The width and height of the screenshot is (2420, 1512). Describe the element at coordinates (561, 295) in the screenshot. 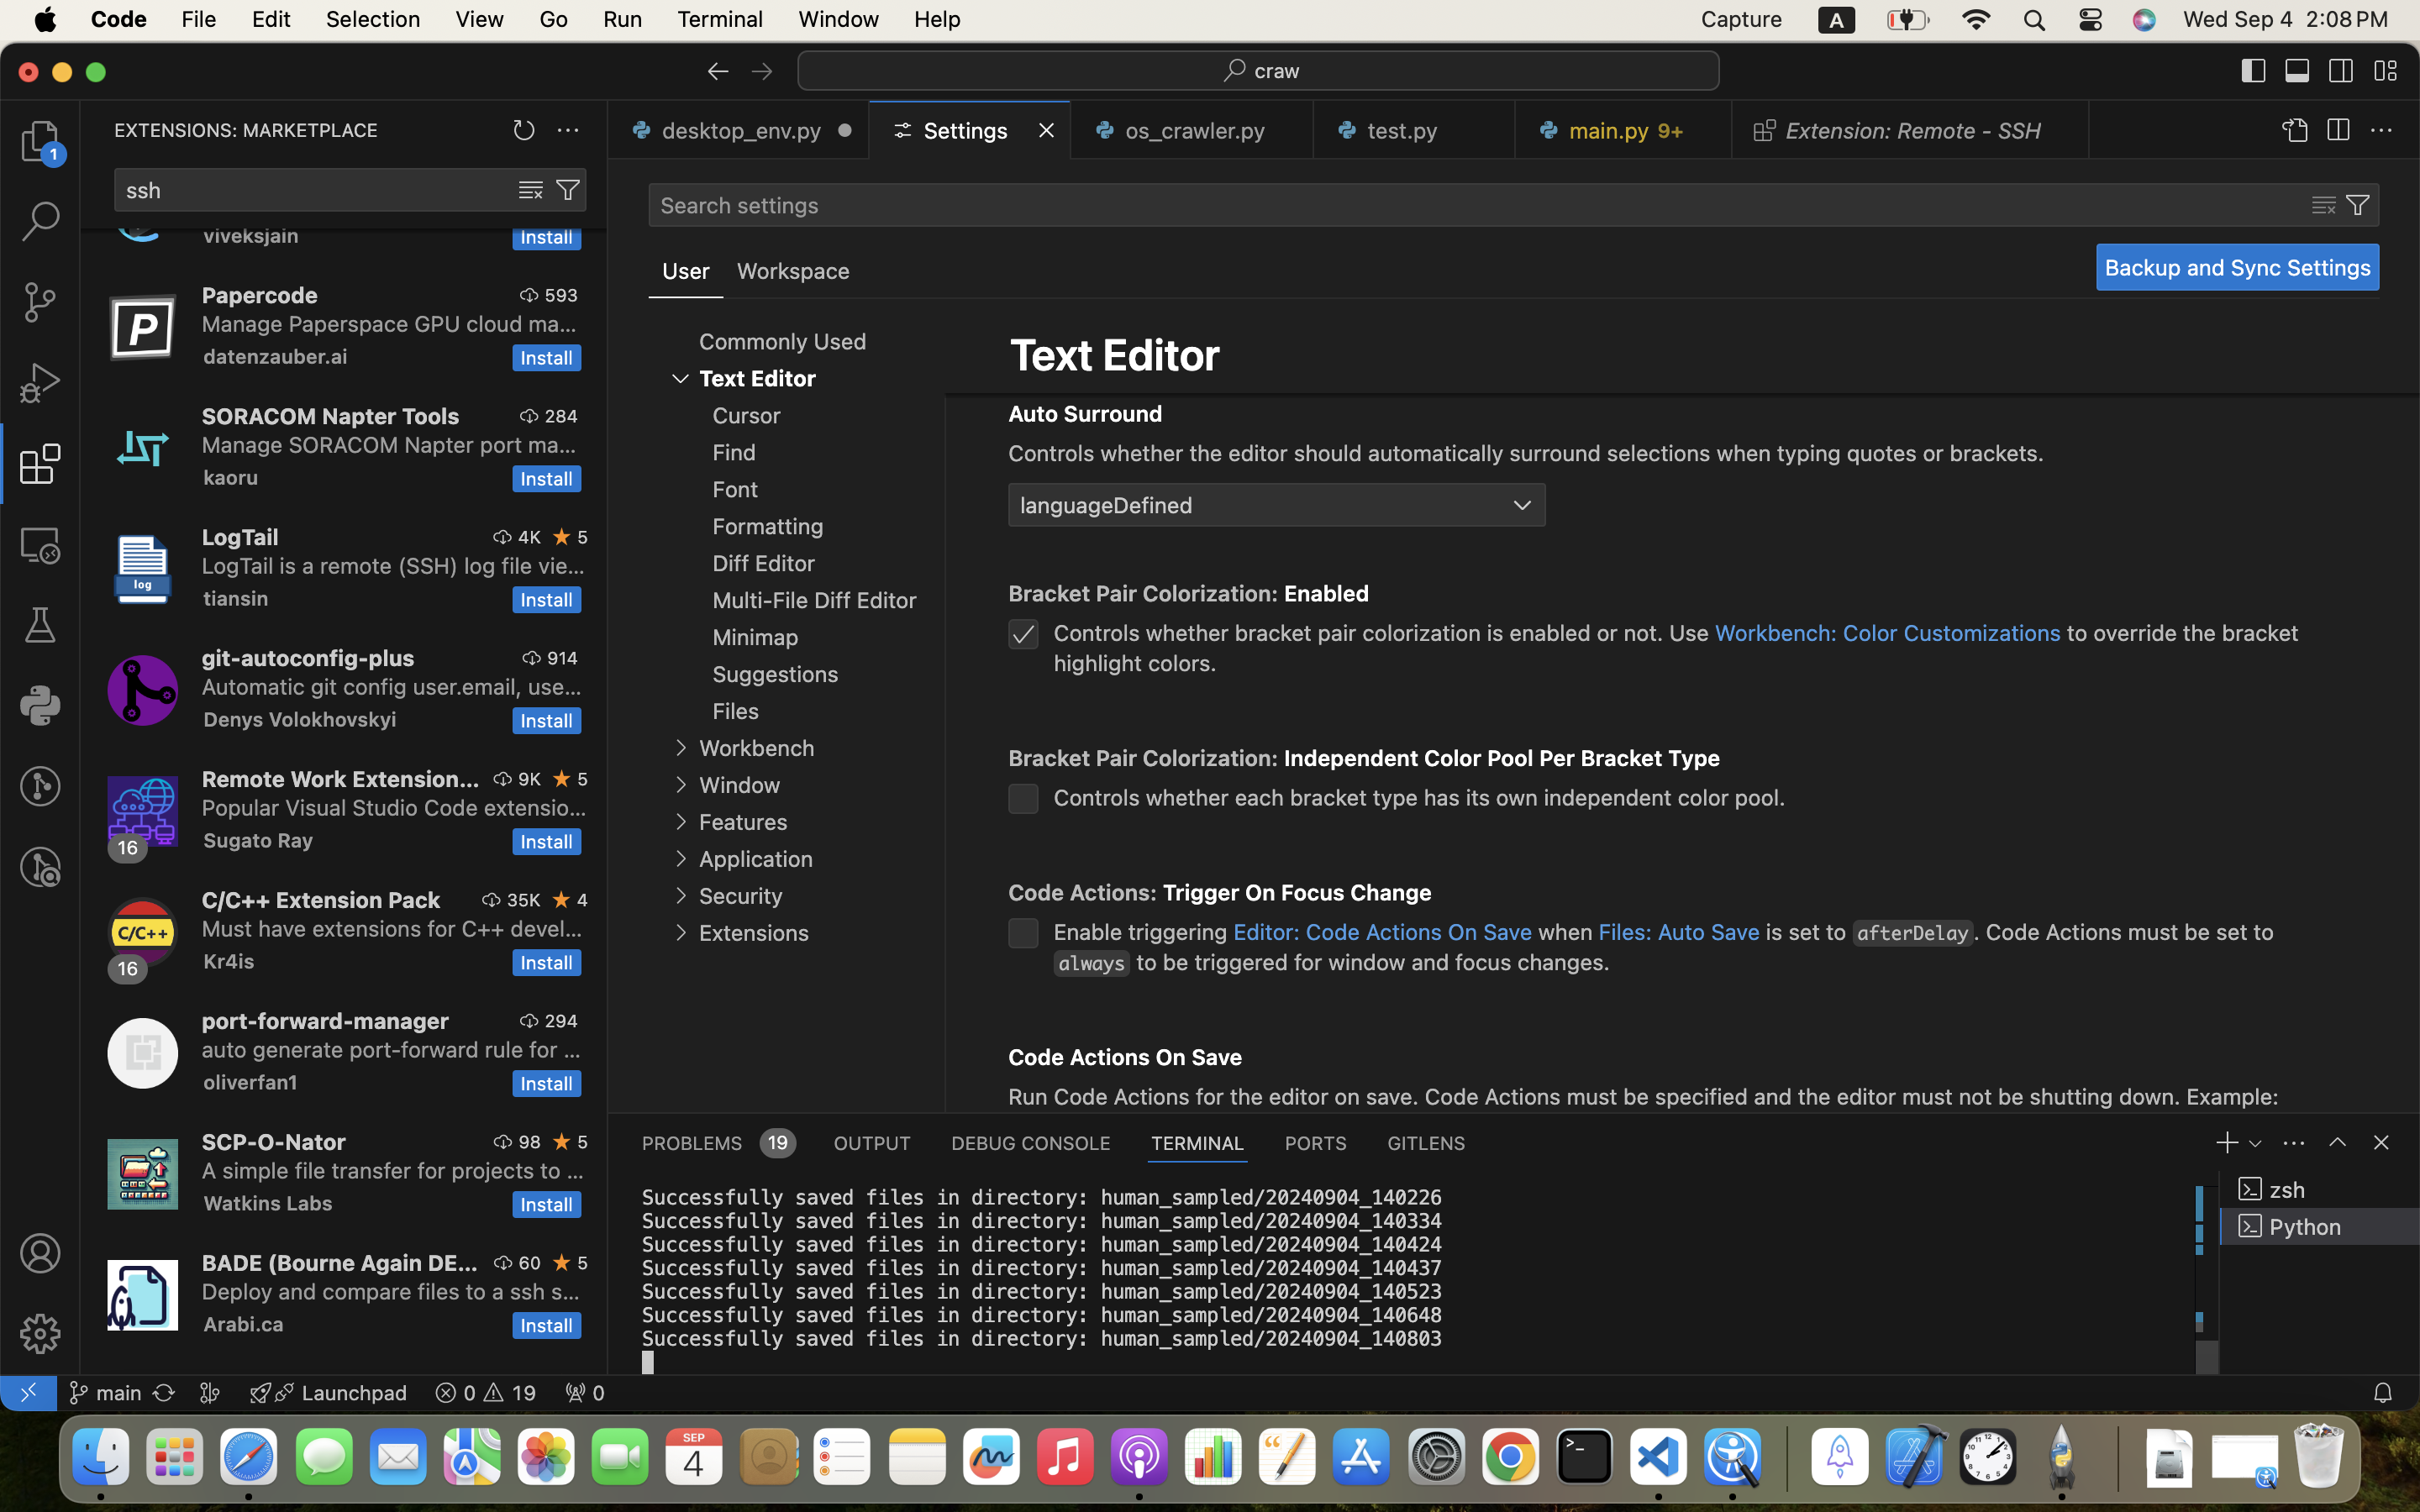

I see `593` at that location.